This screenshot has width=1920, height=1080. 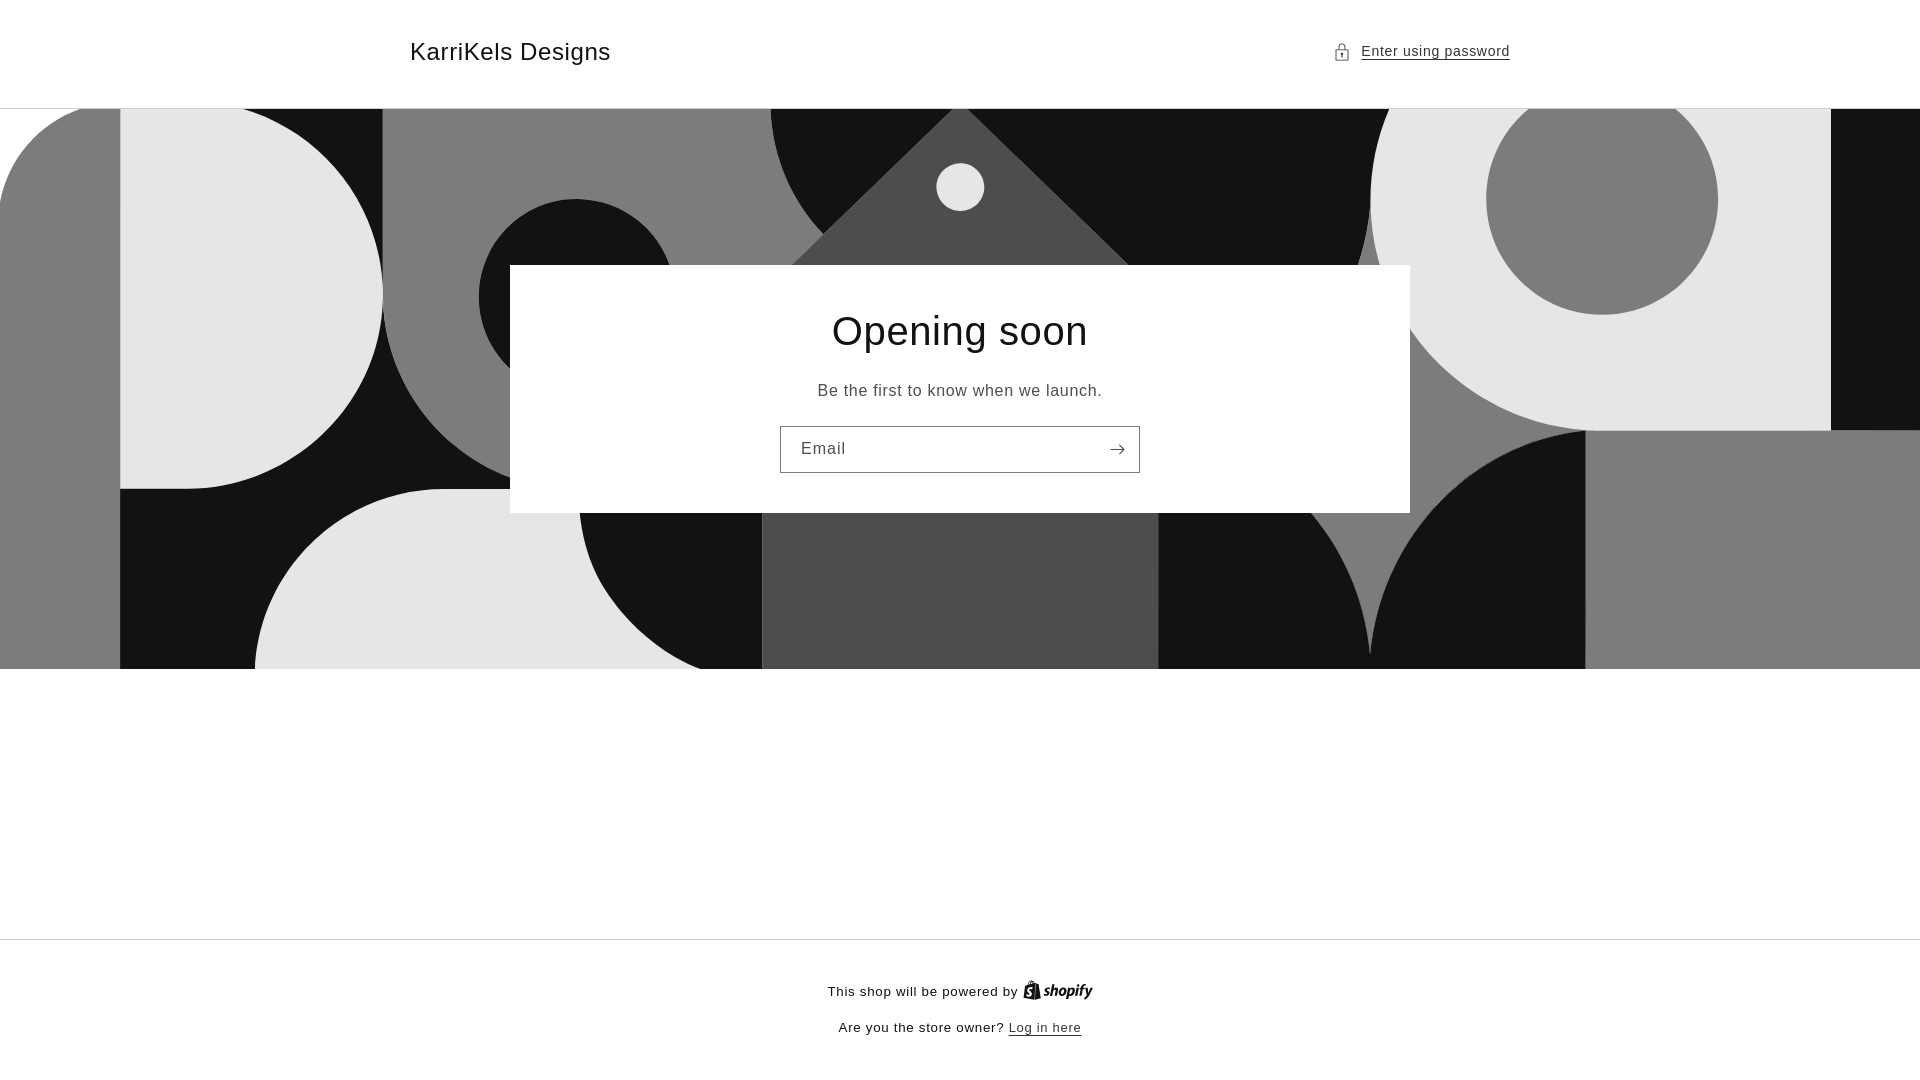 What do you see at coordinates (60, 23) in the screenshot?
I see `Skip to content` at bounding box center [60, 23].